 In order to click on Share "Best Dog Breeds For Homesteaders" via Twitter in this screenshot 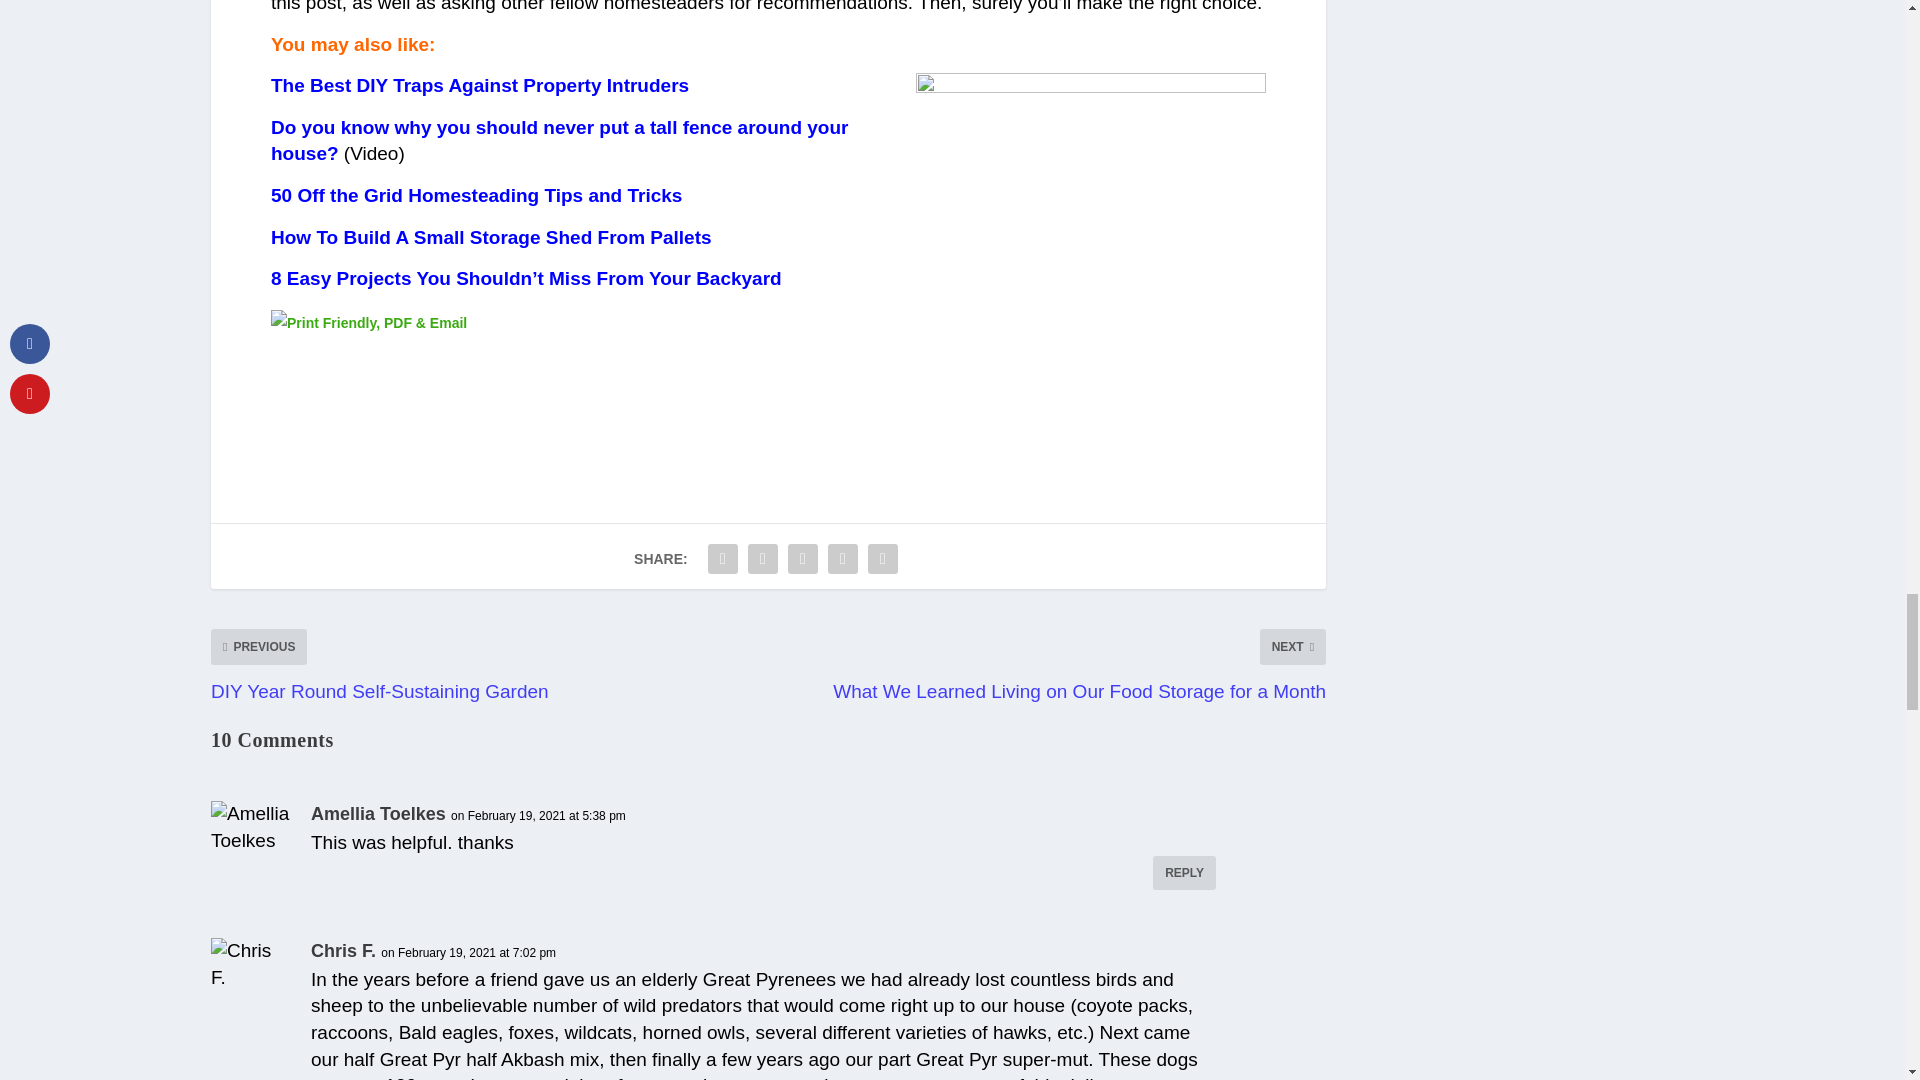, I will do `click(763, 558)`.